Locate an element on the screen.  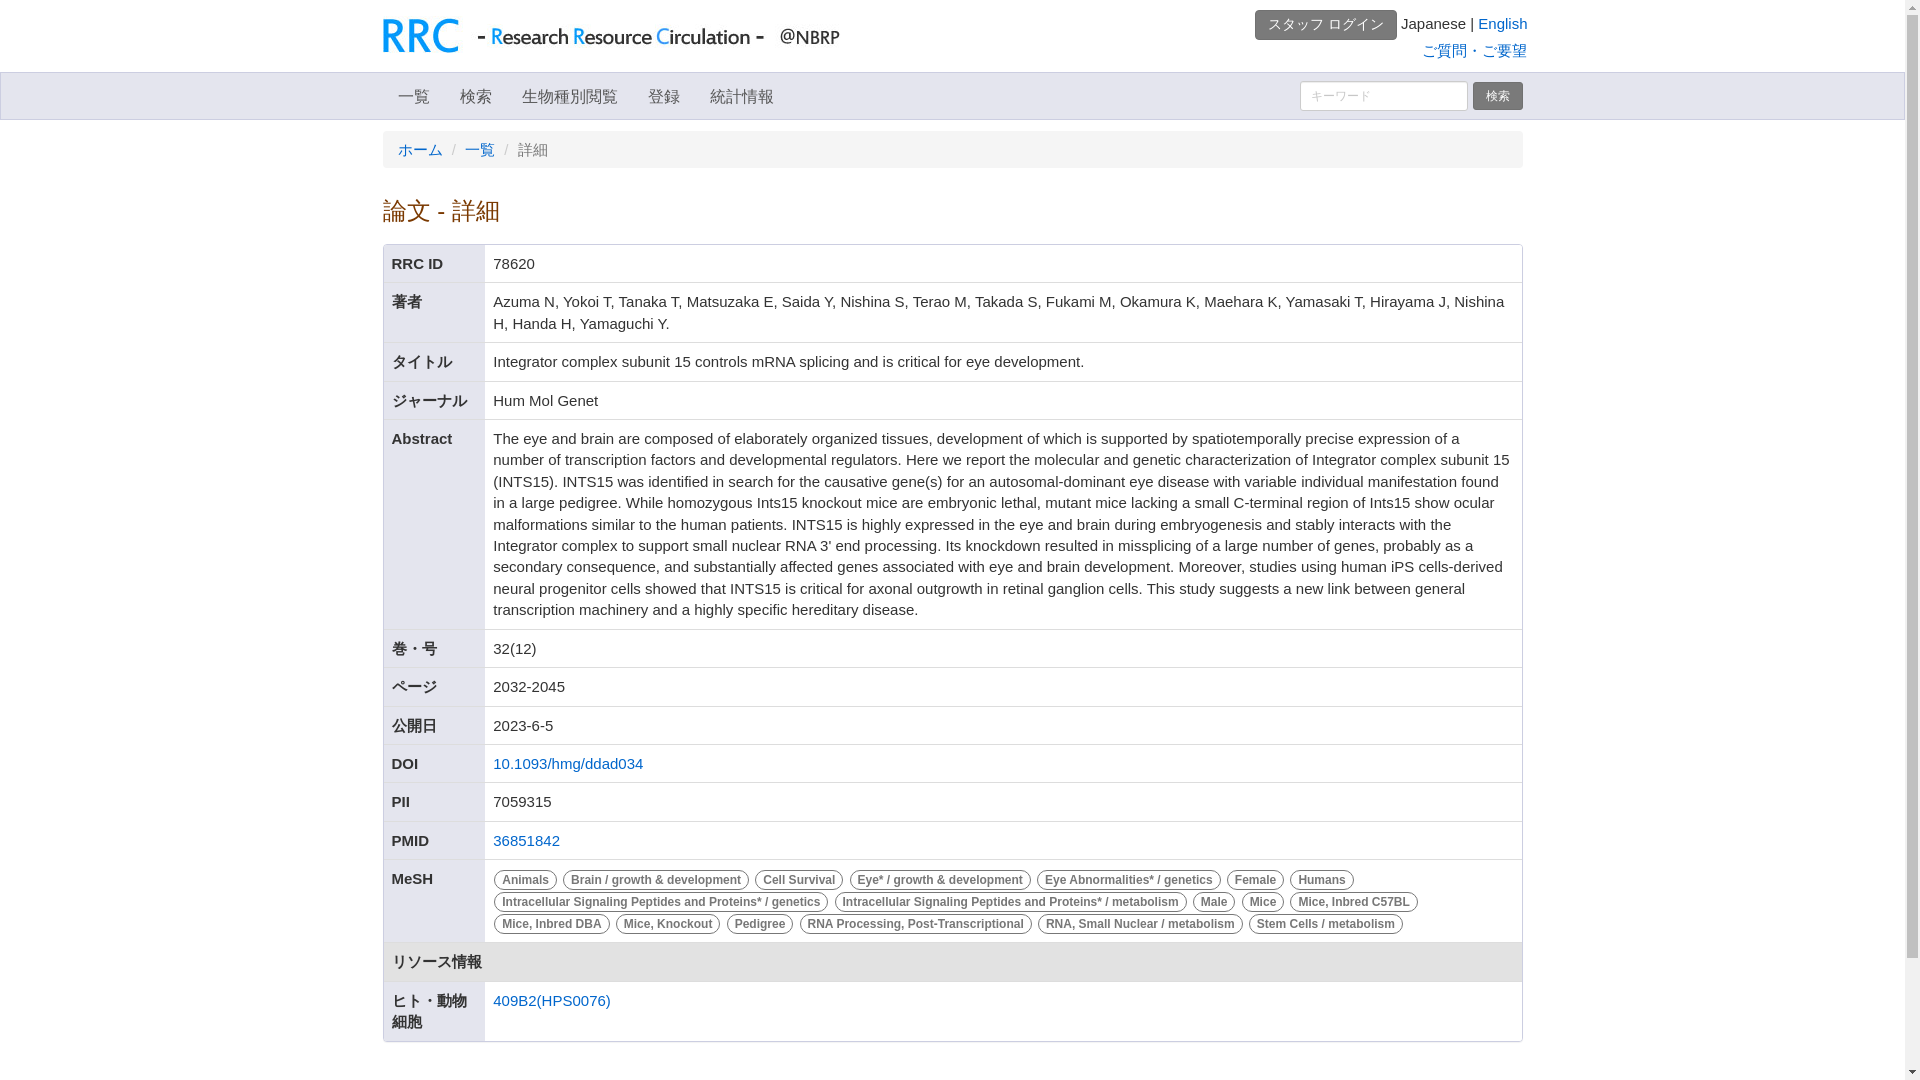
Humans is located at coordinates (1320, 878).